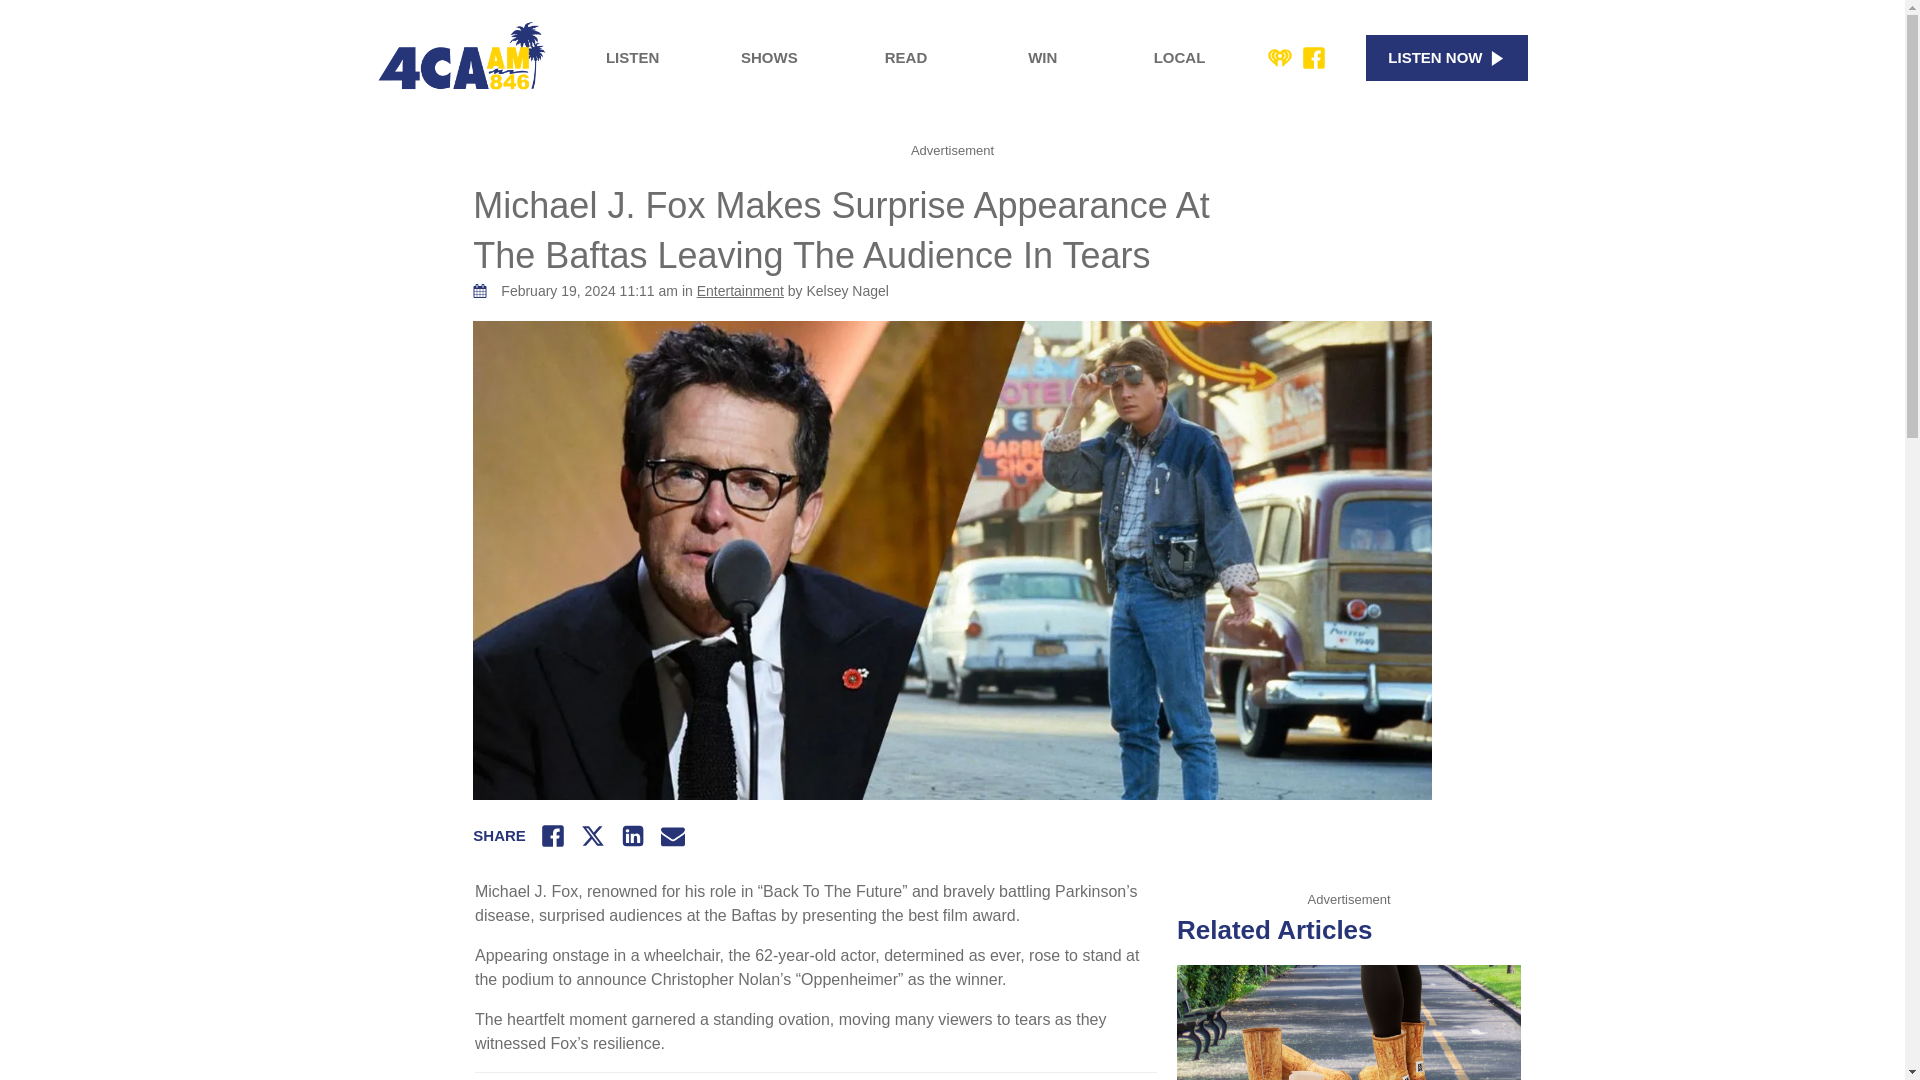 The width and height of the screenshot is (1920, 1080). I want to click on LISTEN NOW, so click(1446, 58).